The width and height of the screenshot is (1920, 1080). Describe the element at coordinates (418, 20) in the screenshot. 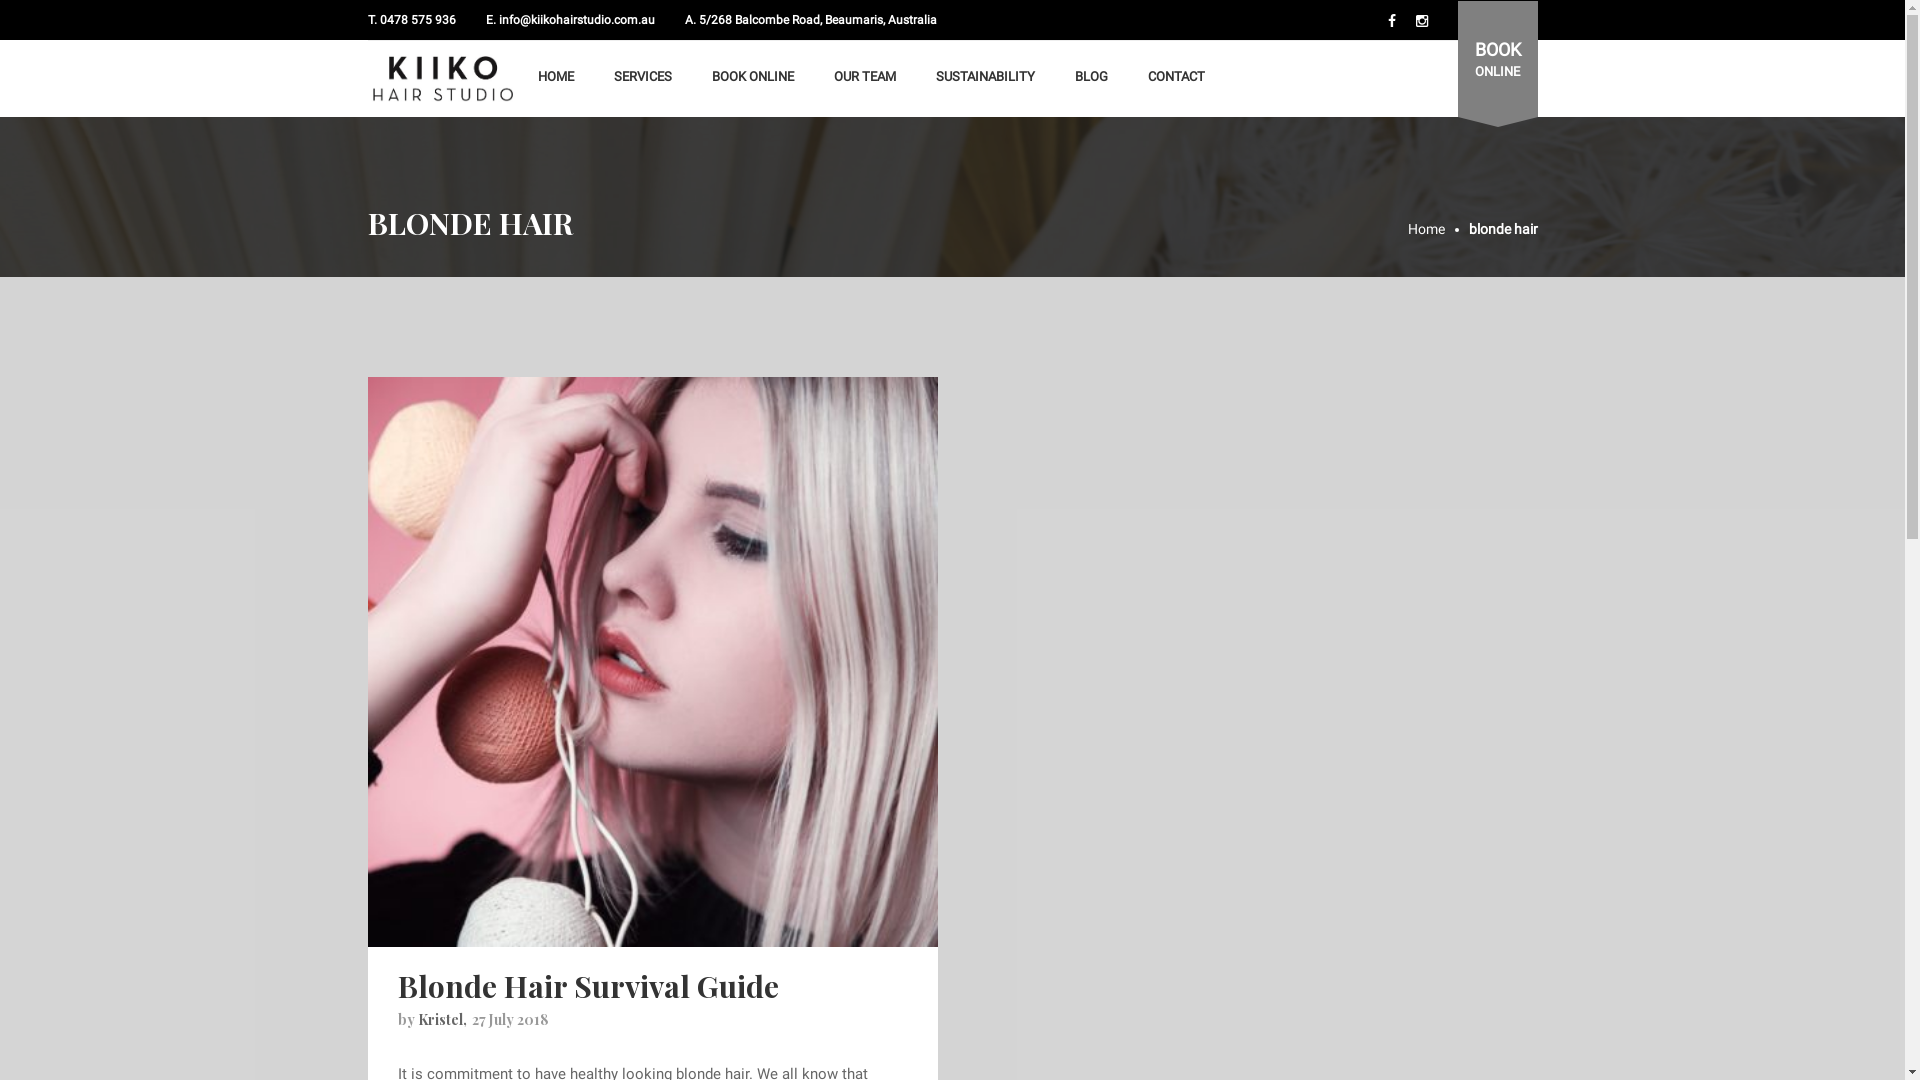

I see `0478 575 936` at that location.